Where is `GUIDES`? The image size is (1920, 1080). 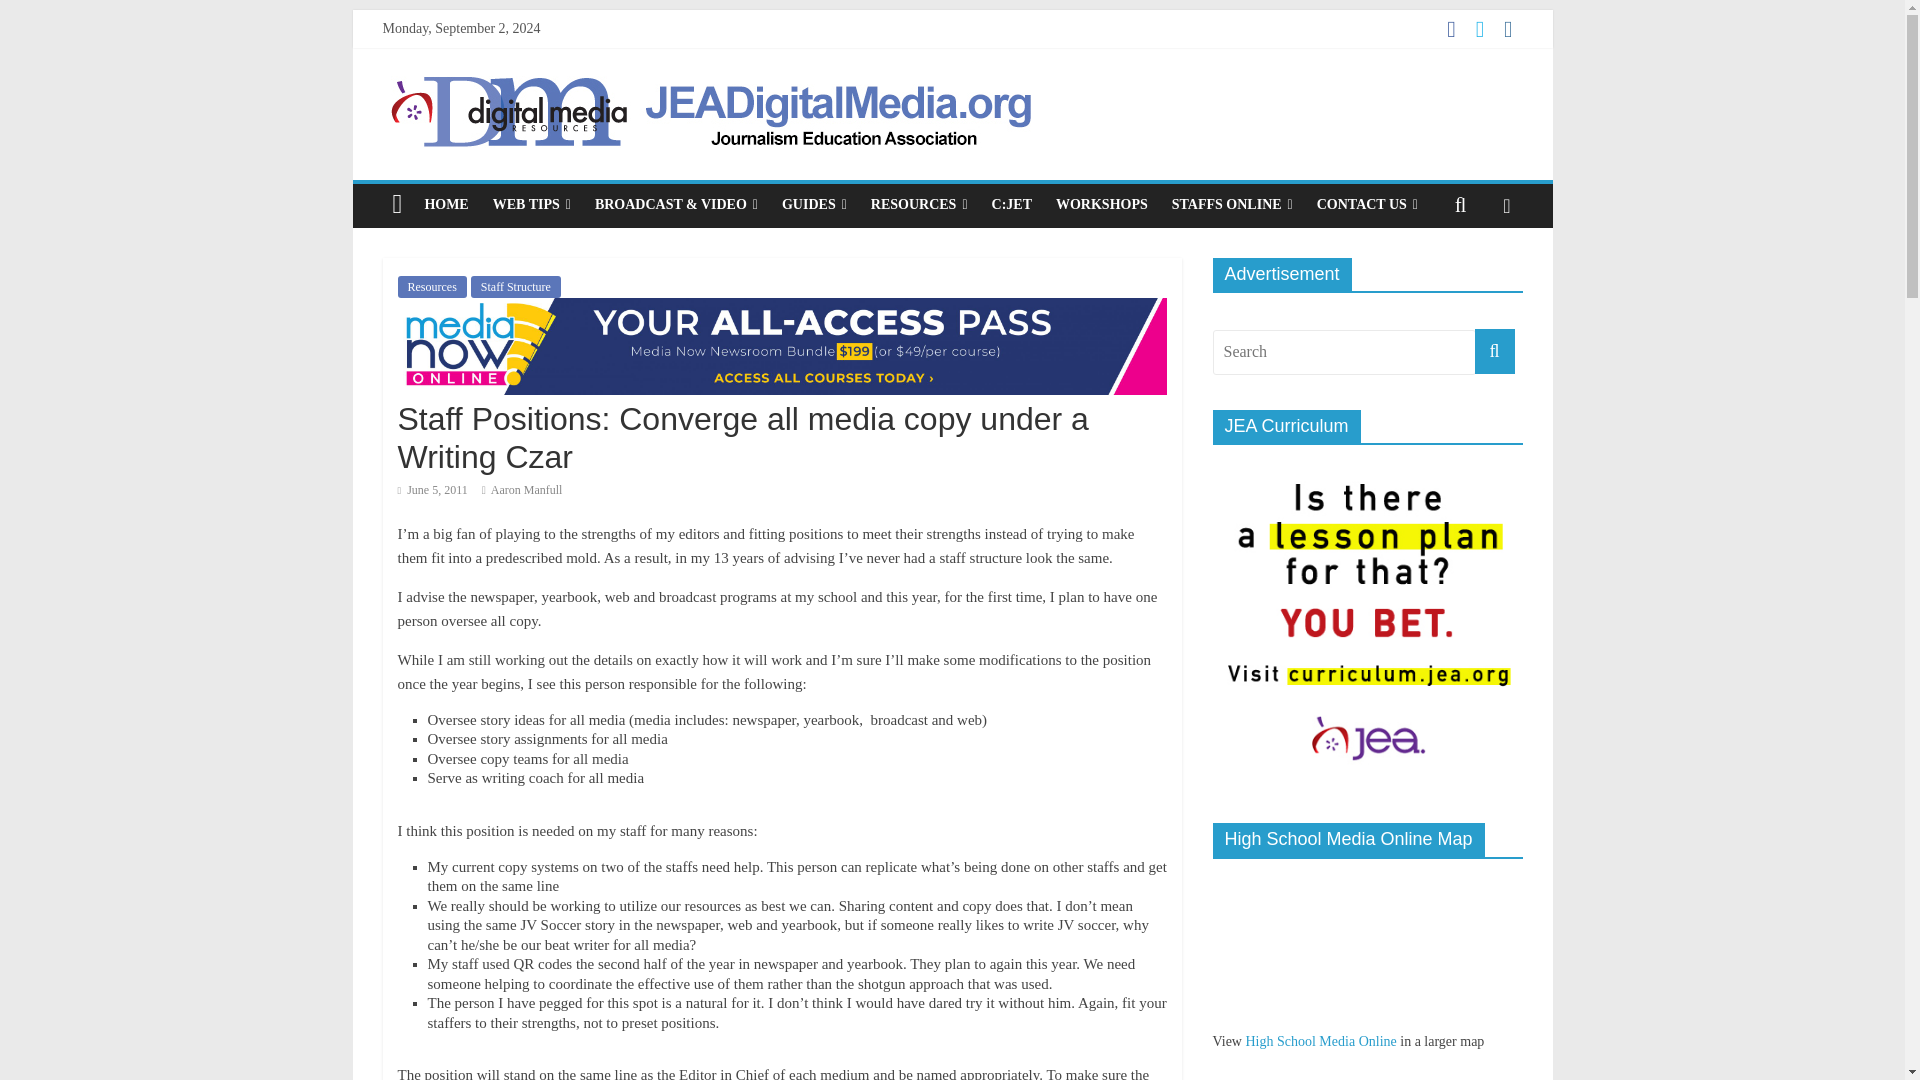
GUIDES is located at coordinates (814, 204).